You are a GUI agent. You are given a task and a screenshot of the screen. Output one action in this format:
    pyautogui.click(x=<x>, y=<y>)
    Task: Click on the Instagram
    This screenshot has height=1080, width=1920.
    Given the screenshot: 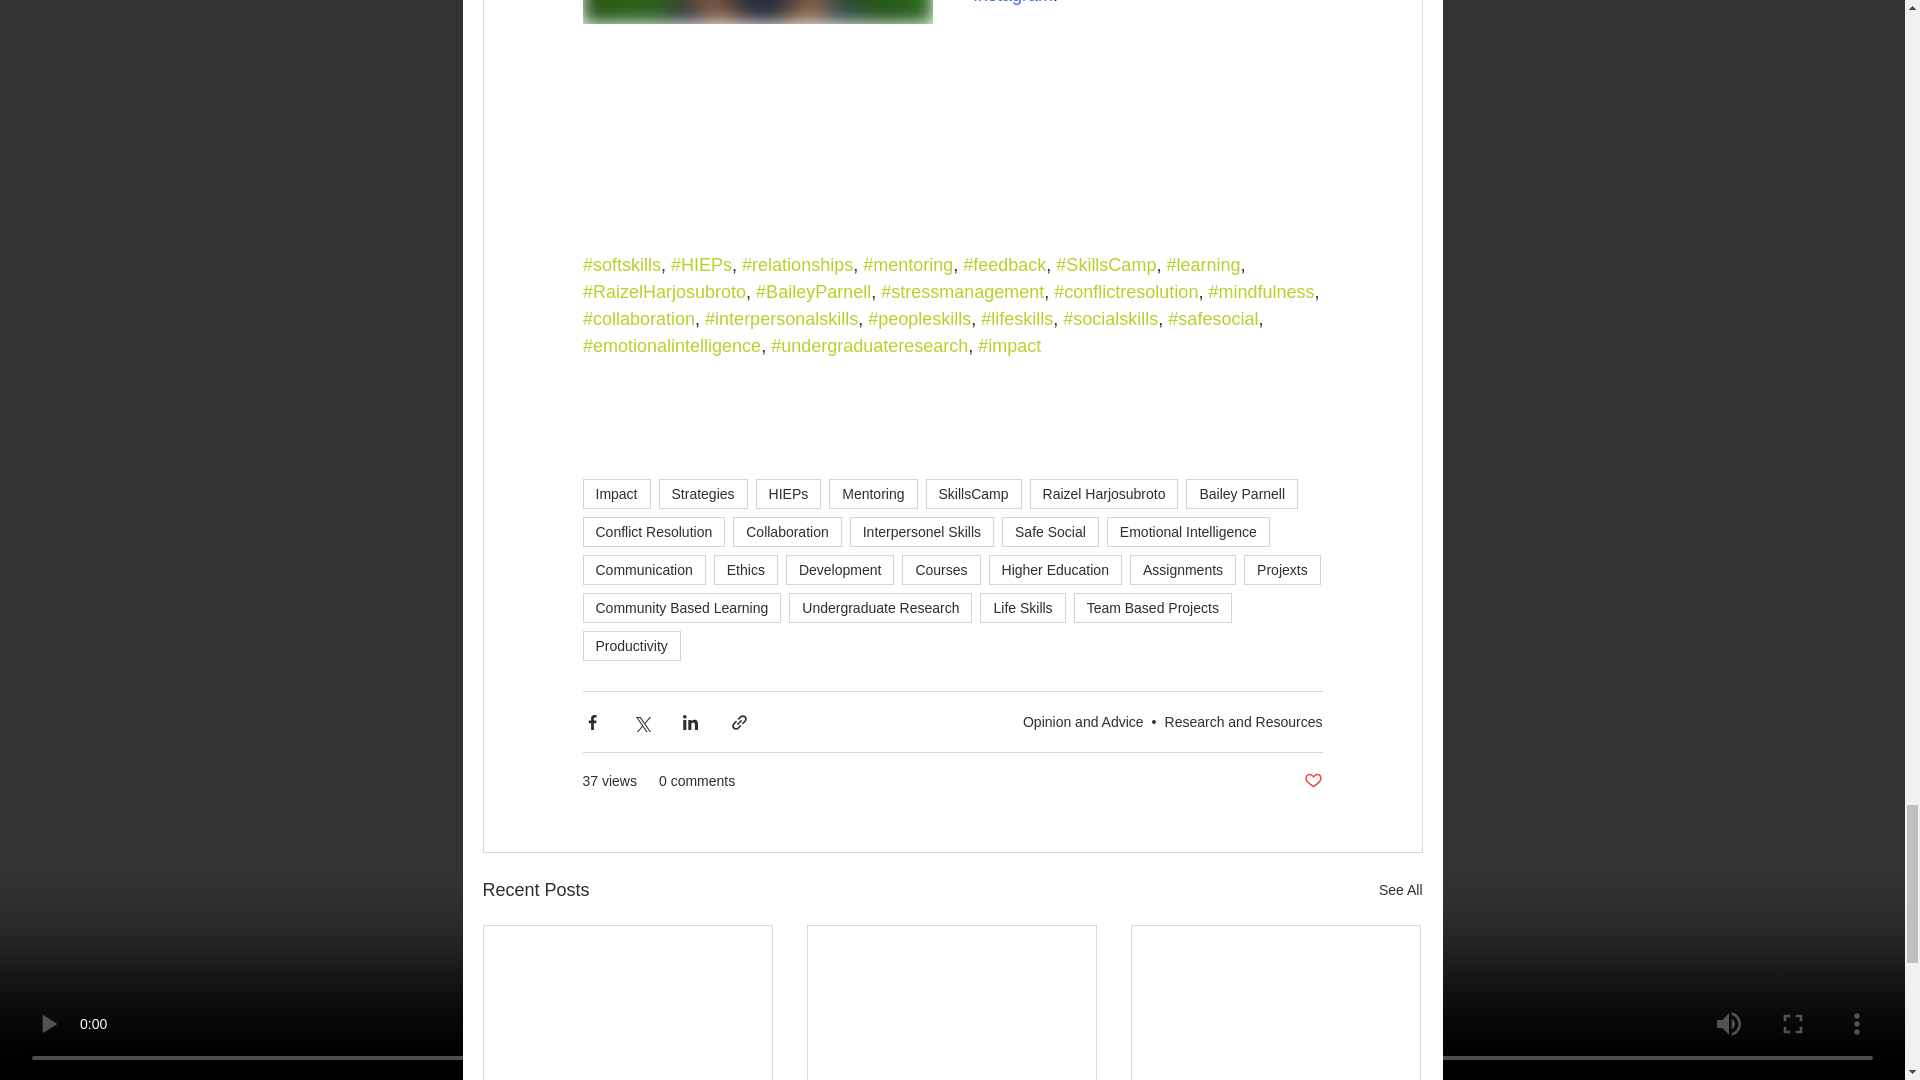 What is the action you would take?
    pyautogui.click(x=1012, y=2)
    